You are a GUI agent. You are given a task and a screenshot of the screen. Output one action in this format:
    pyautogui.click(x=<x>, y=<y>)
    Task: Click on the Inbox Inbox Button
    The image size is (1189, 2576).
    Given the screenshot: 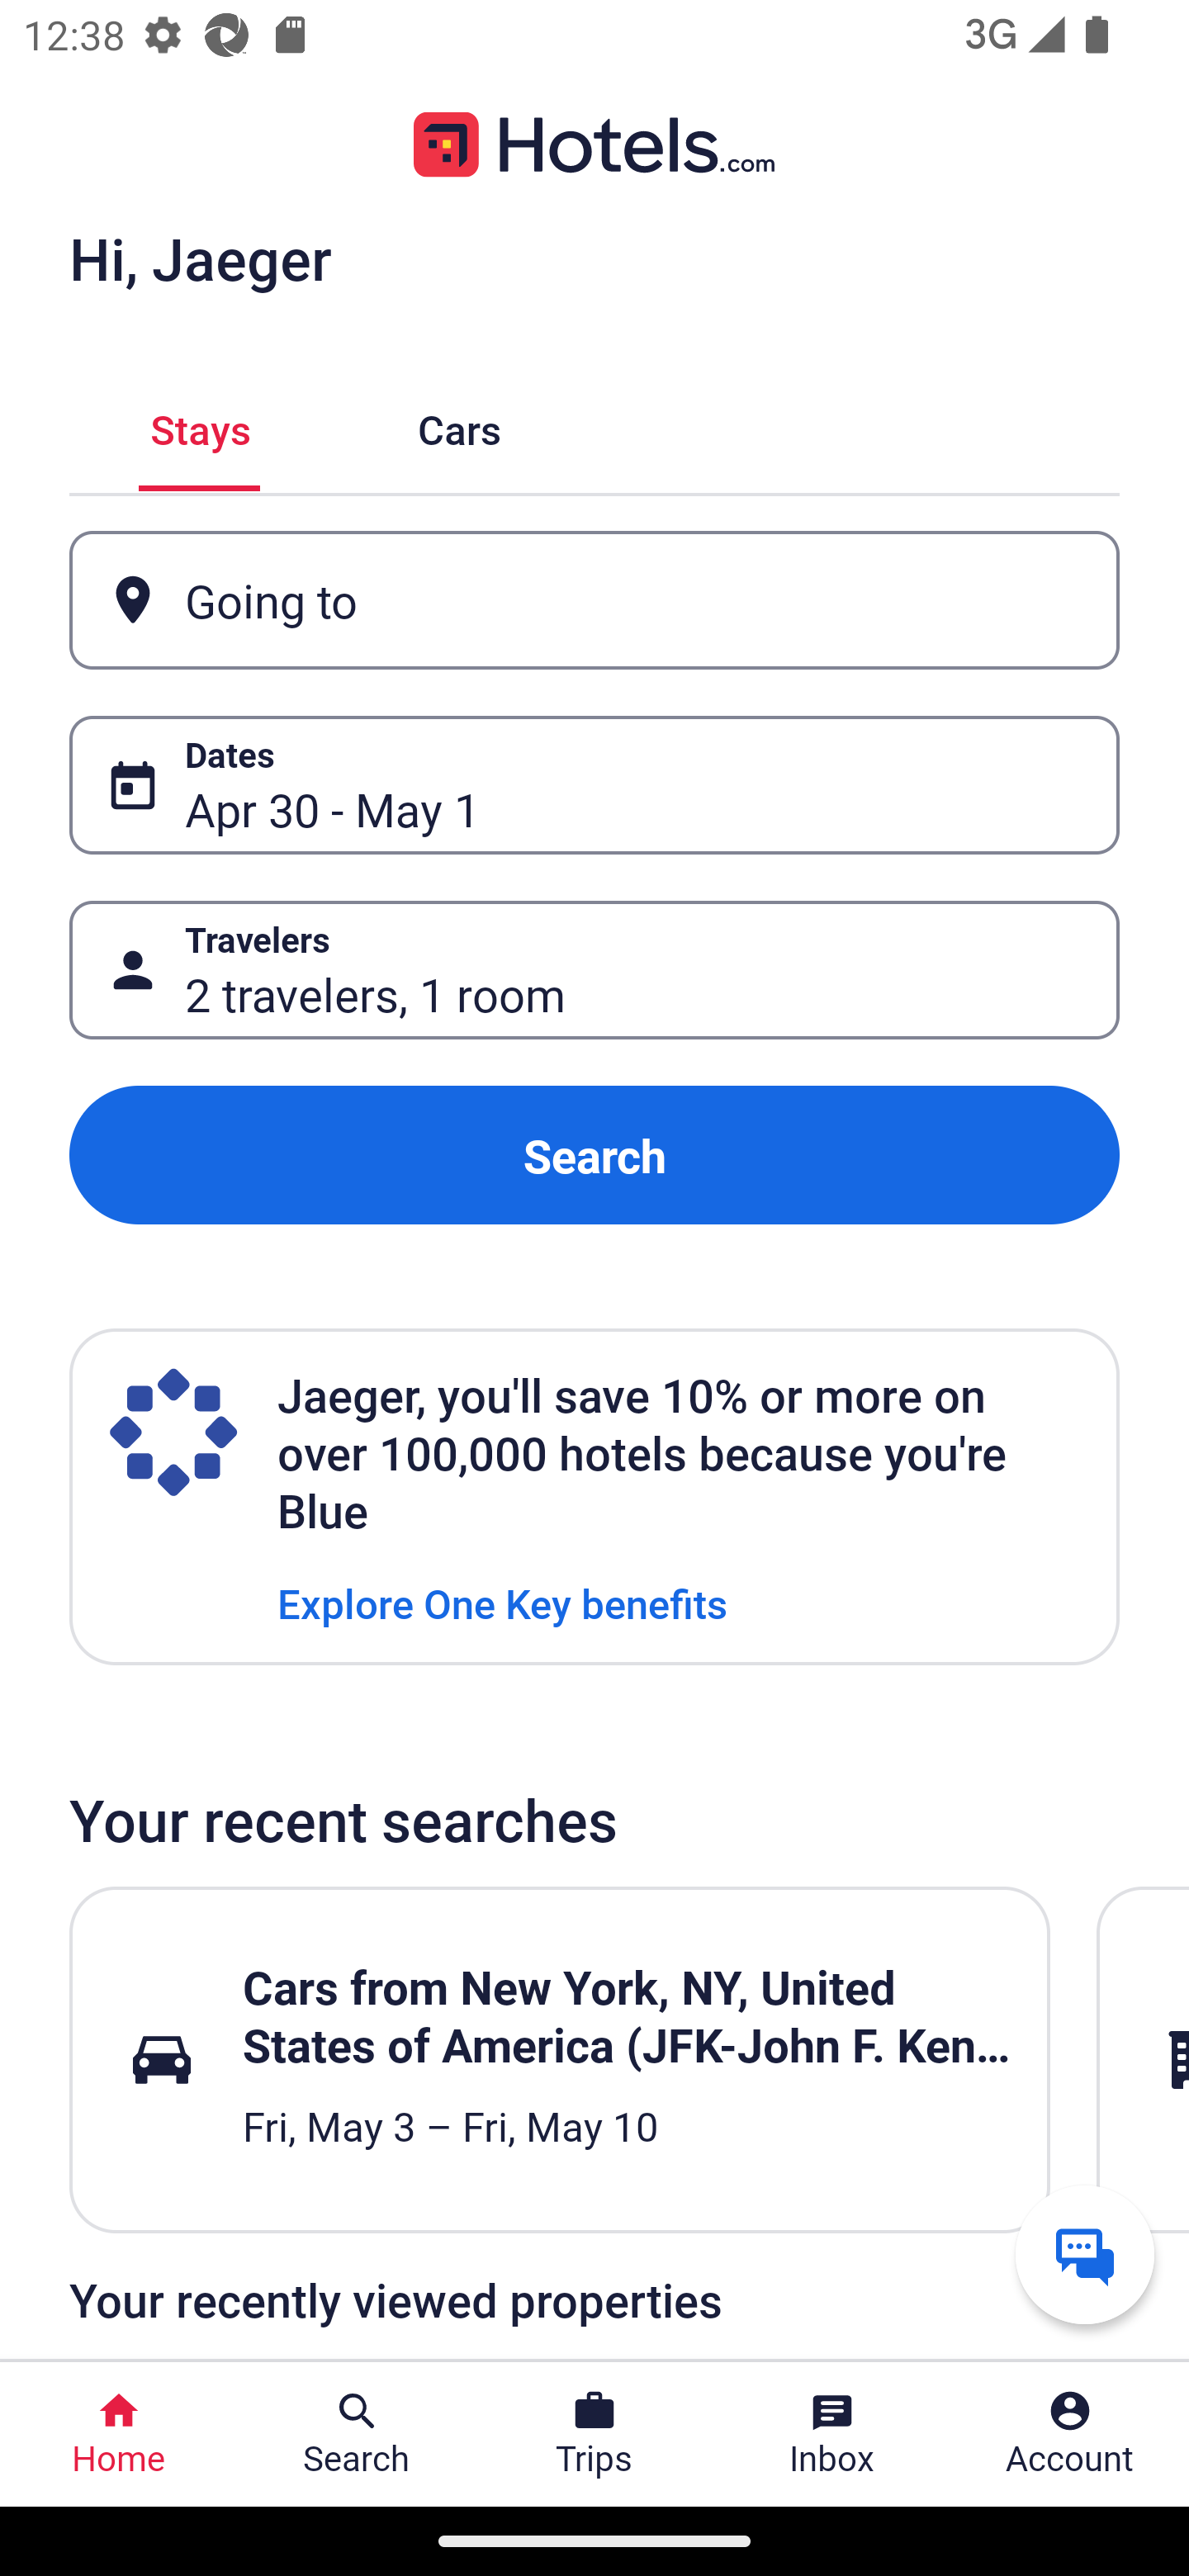 What is the action you would take?
    pyautogui.click(x=832, y=2434)
    